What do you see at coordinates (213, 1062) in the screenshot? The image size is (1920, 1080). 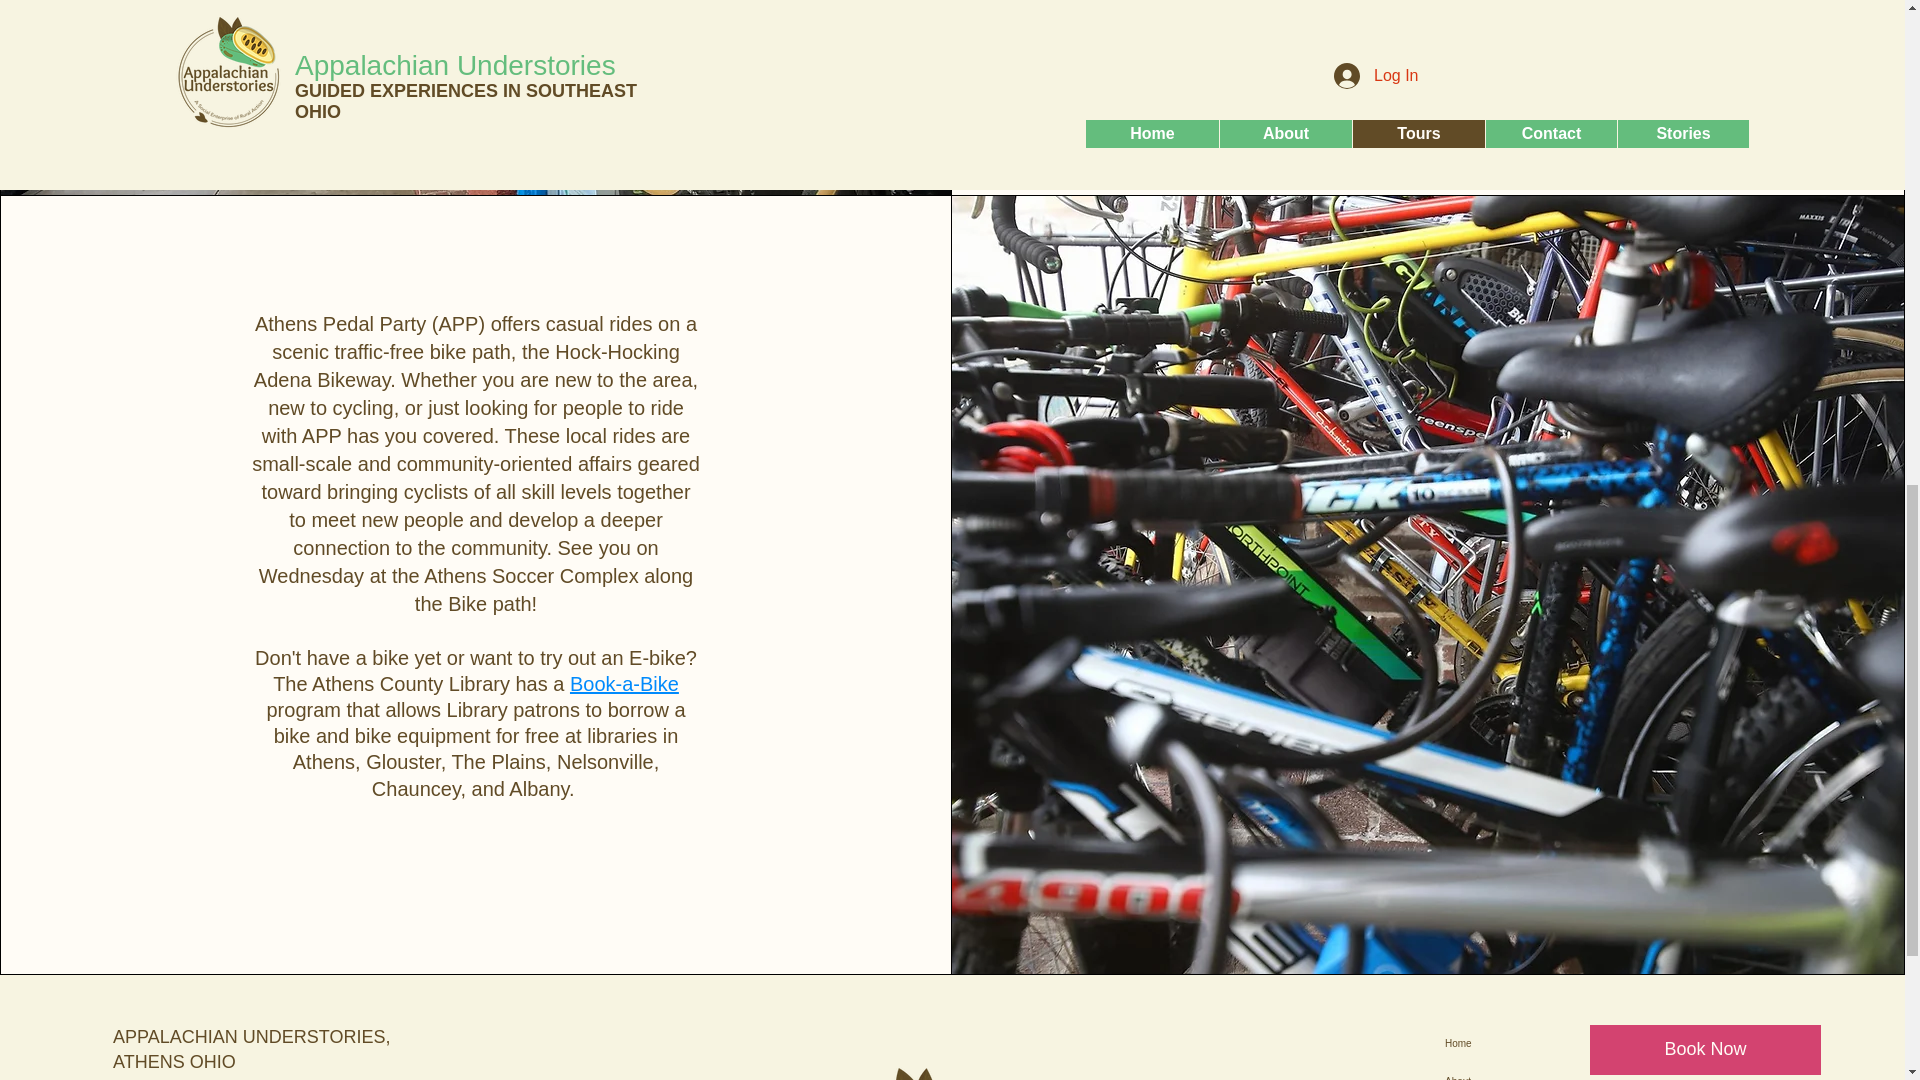 I see `OHIO` at bounding box center [213, 1062].